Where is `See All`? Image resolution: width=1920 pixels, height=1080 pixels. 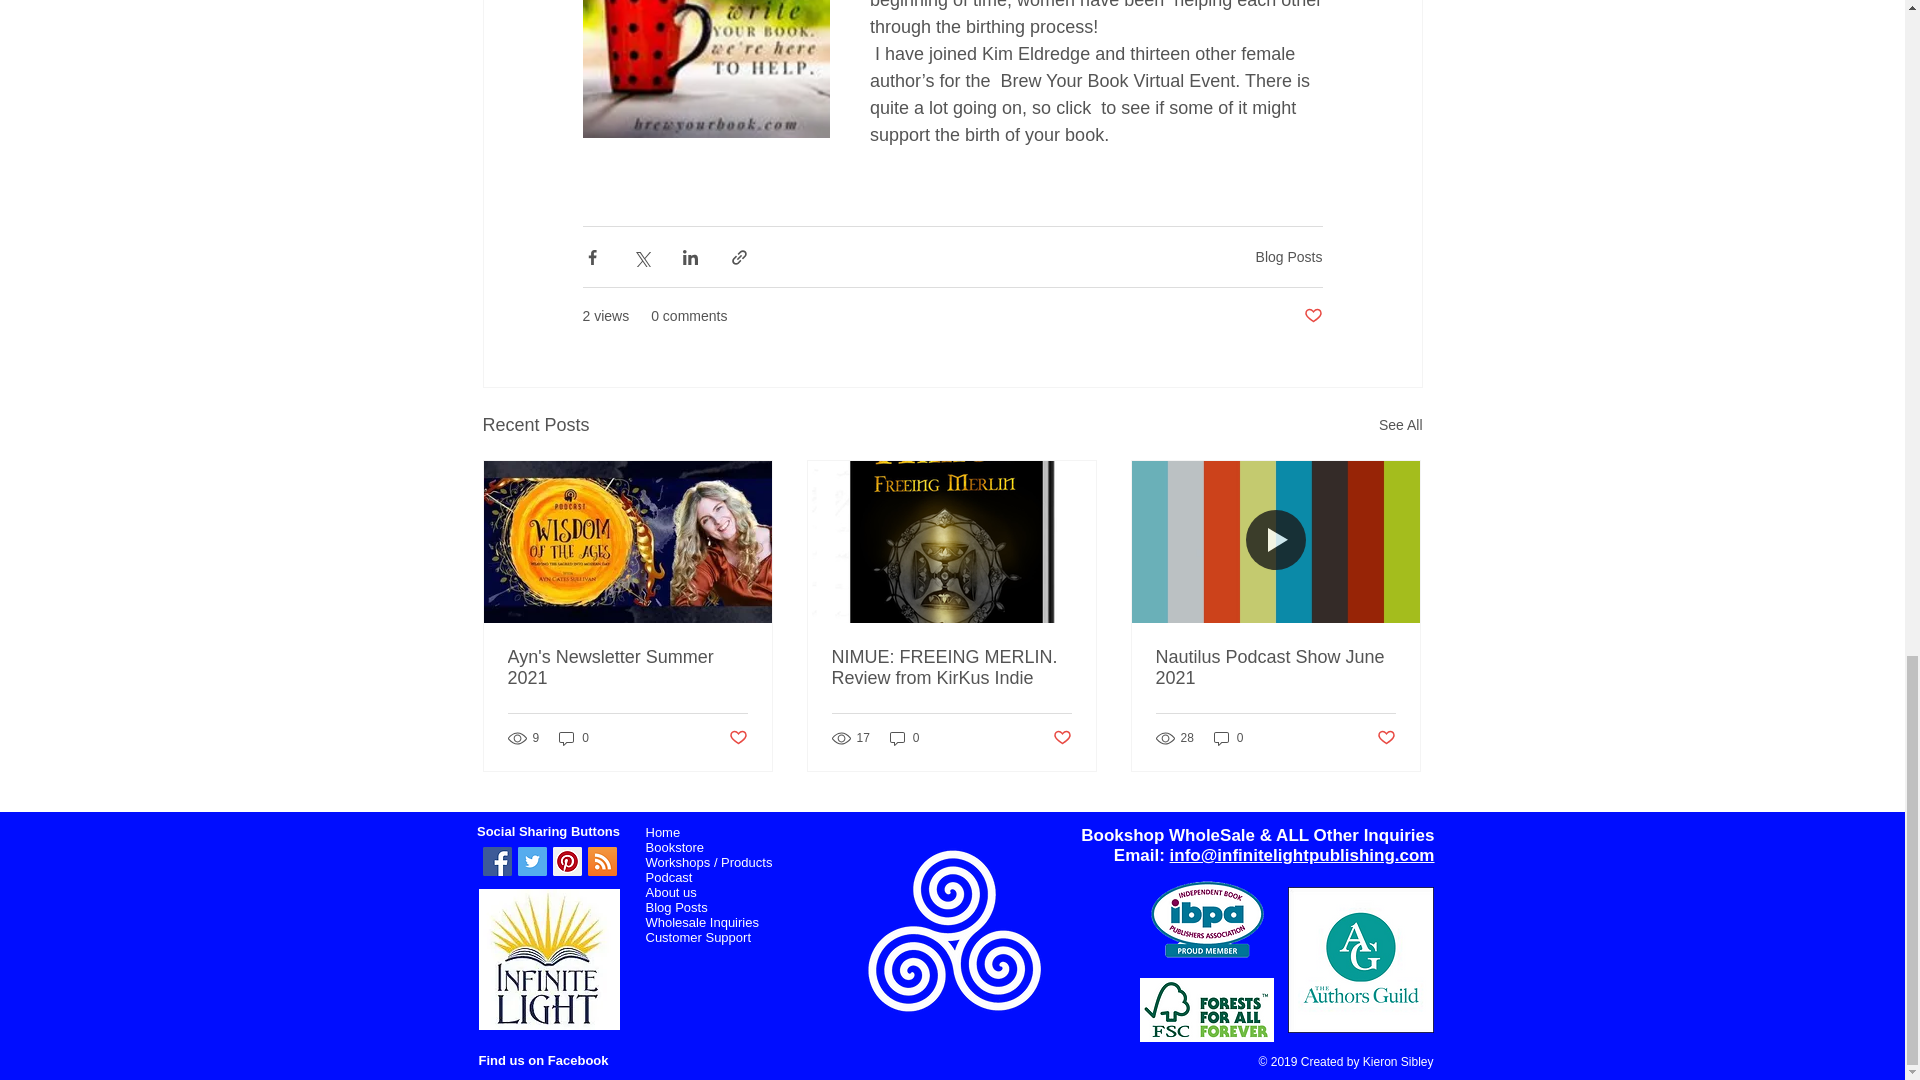 See All is located at coordinates (1400, 425).